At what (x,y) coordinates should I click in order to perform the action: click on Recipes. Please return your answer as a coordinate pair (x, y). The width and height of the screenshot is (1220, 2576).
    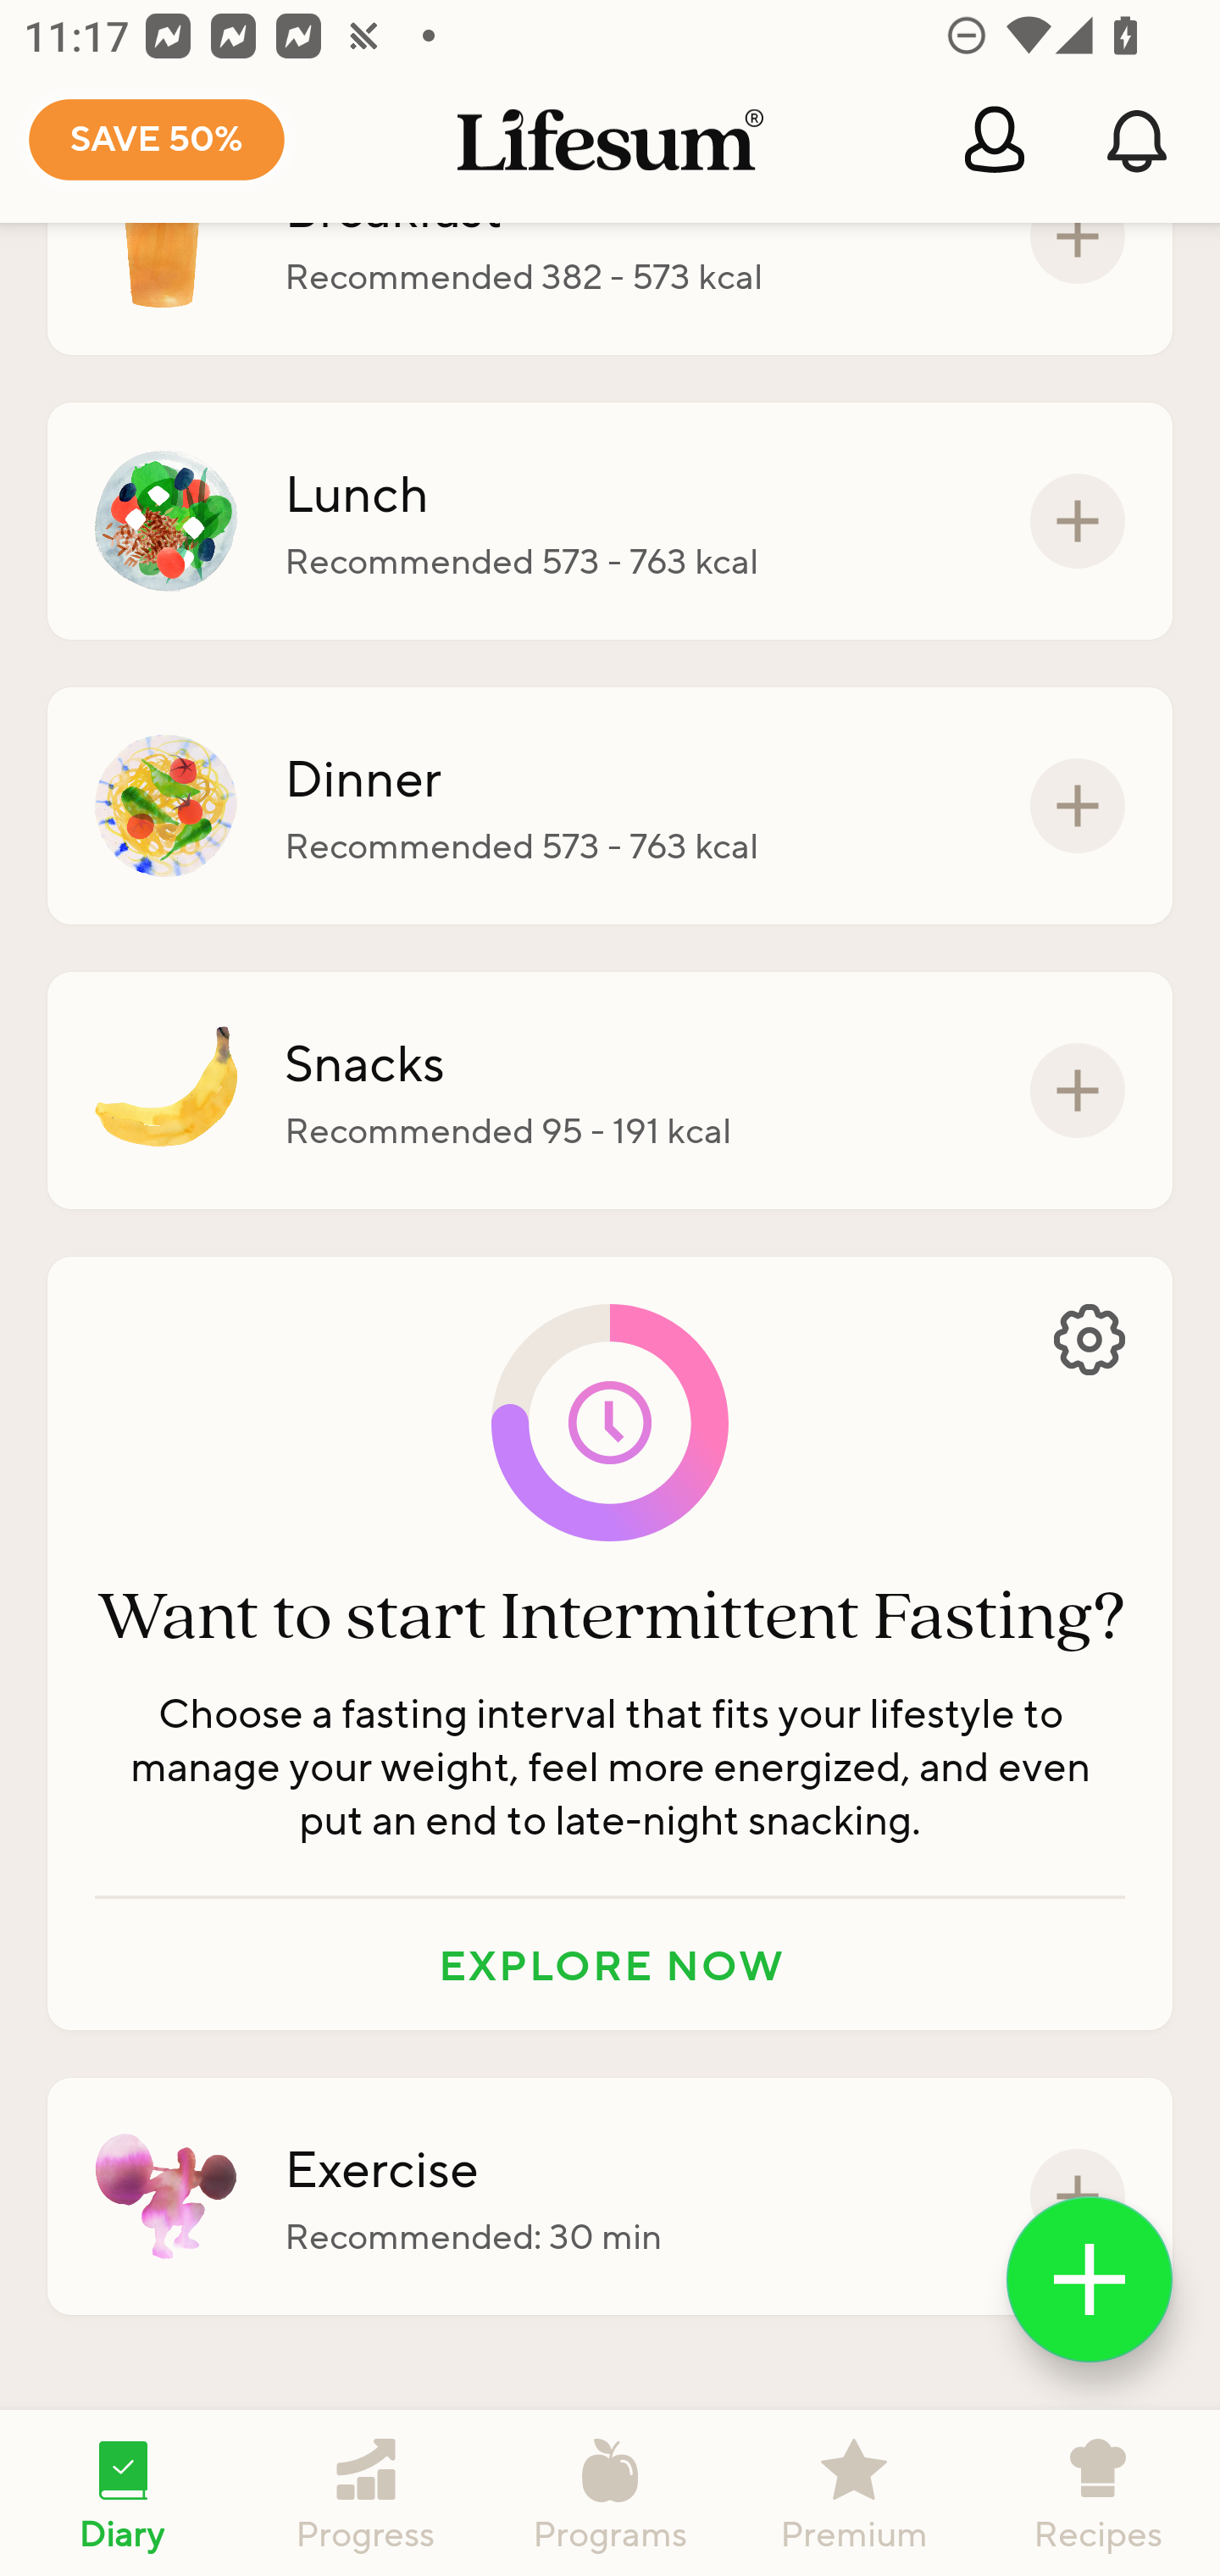
    Looking at the image, I should click on (1098, 2493).